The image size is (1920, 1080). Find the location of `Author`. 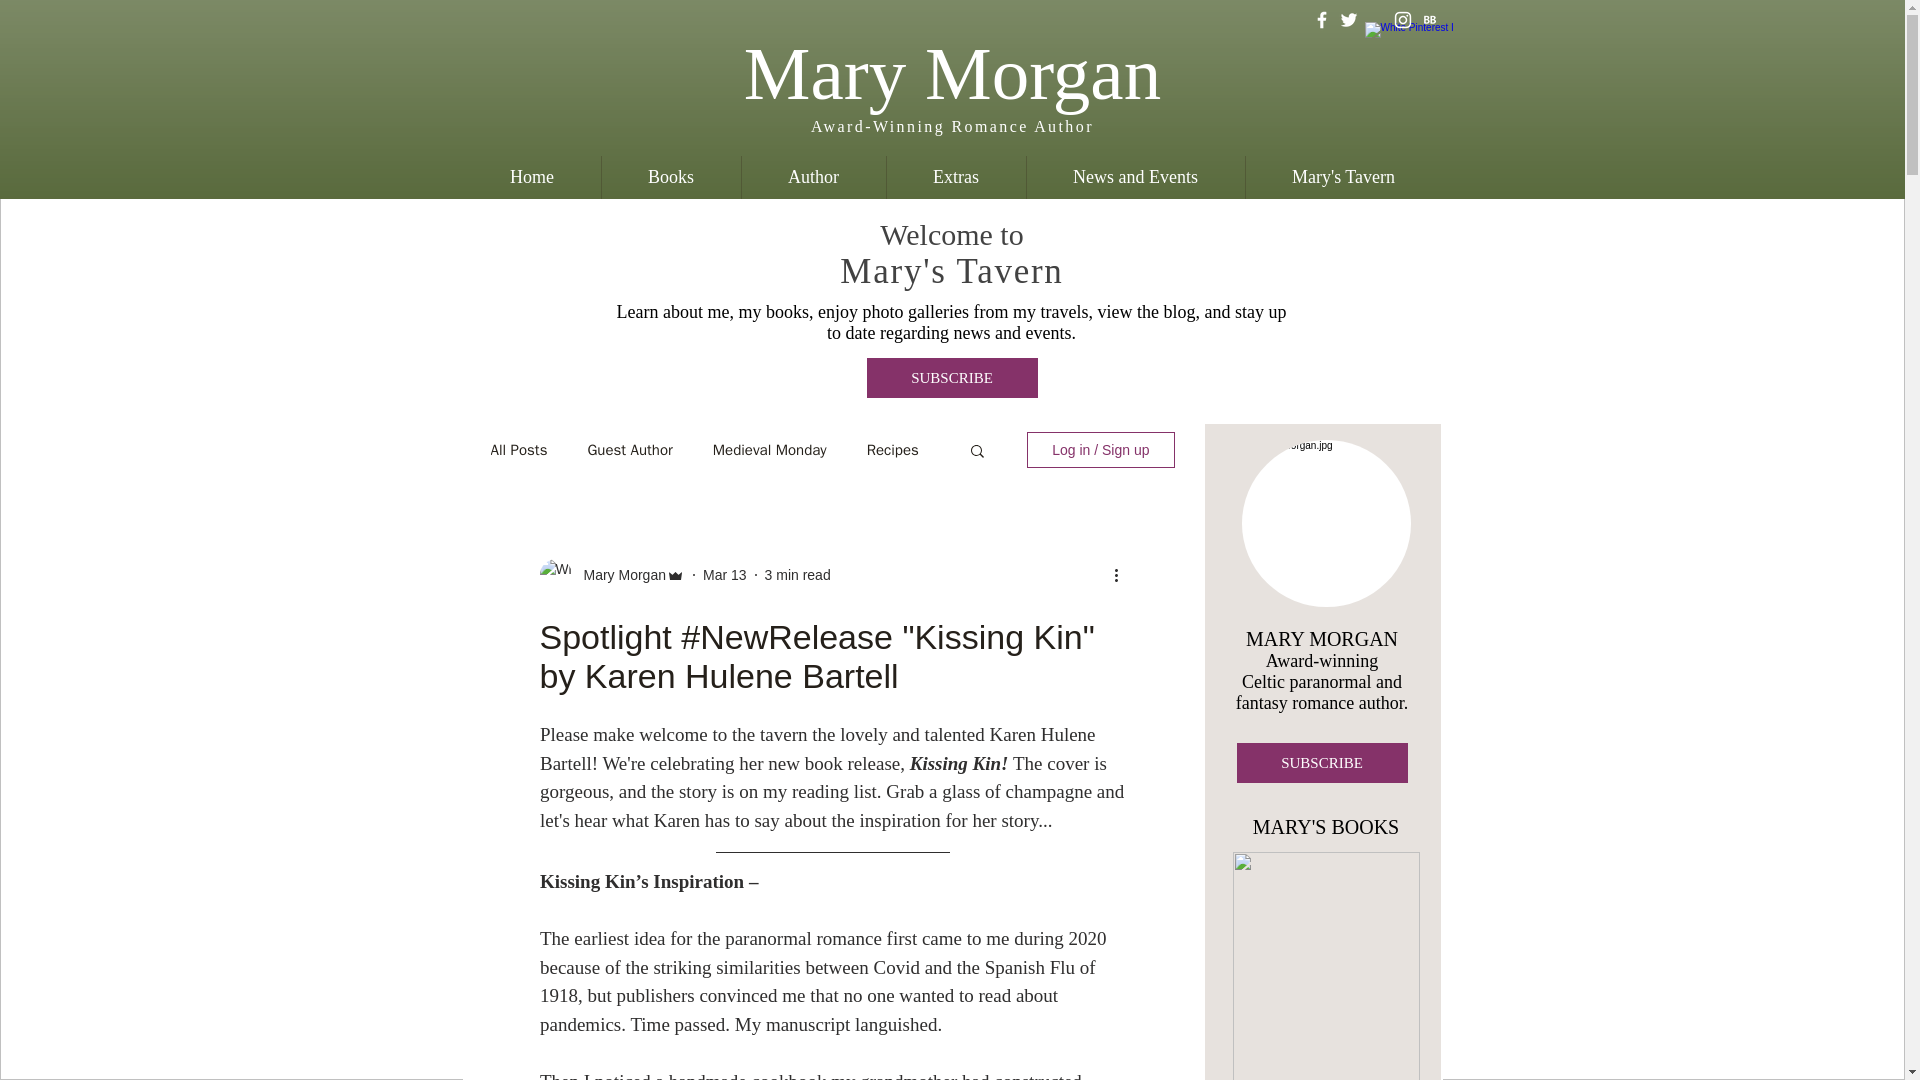

Author is located at coordinates (812, 176).